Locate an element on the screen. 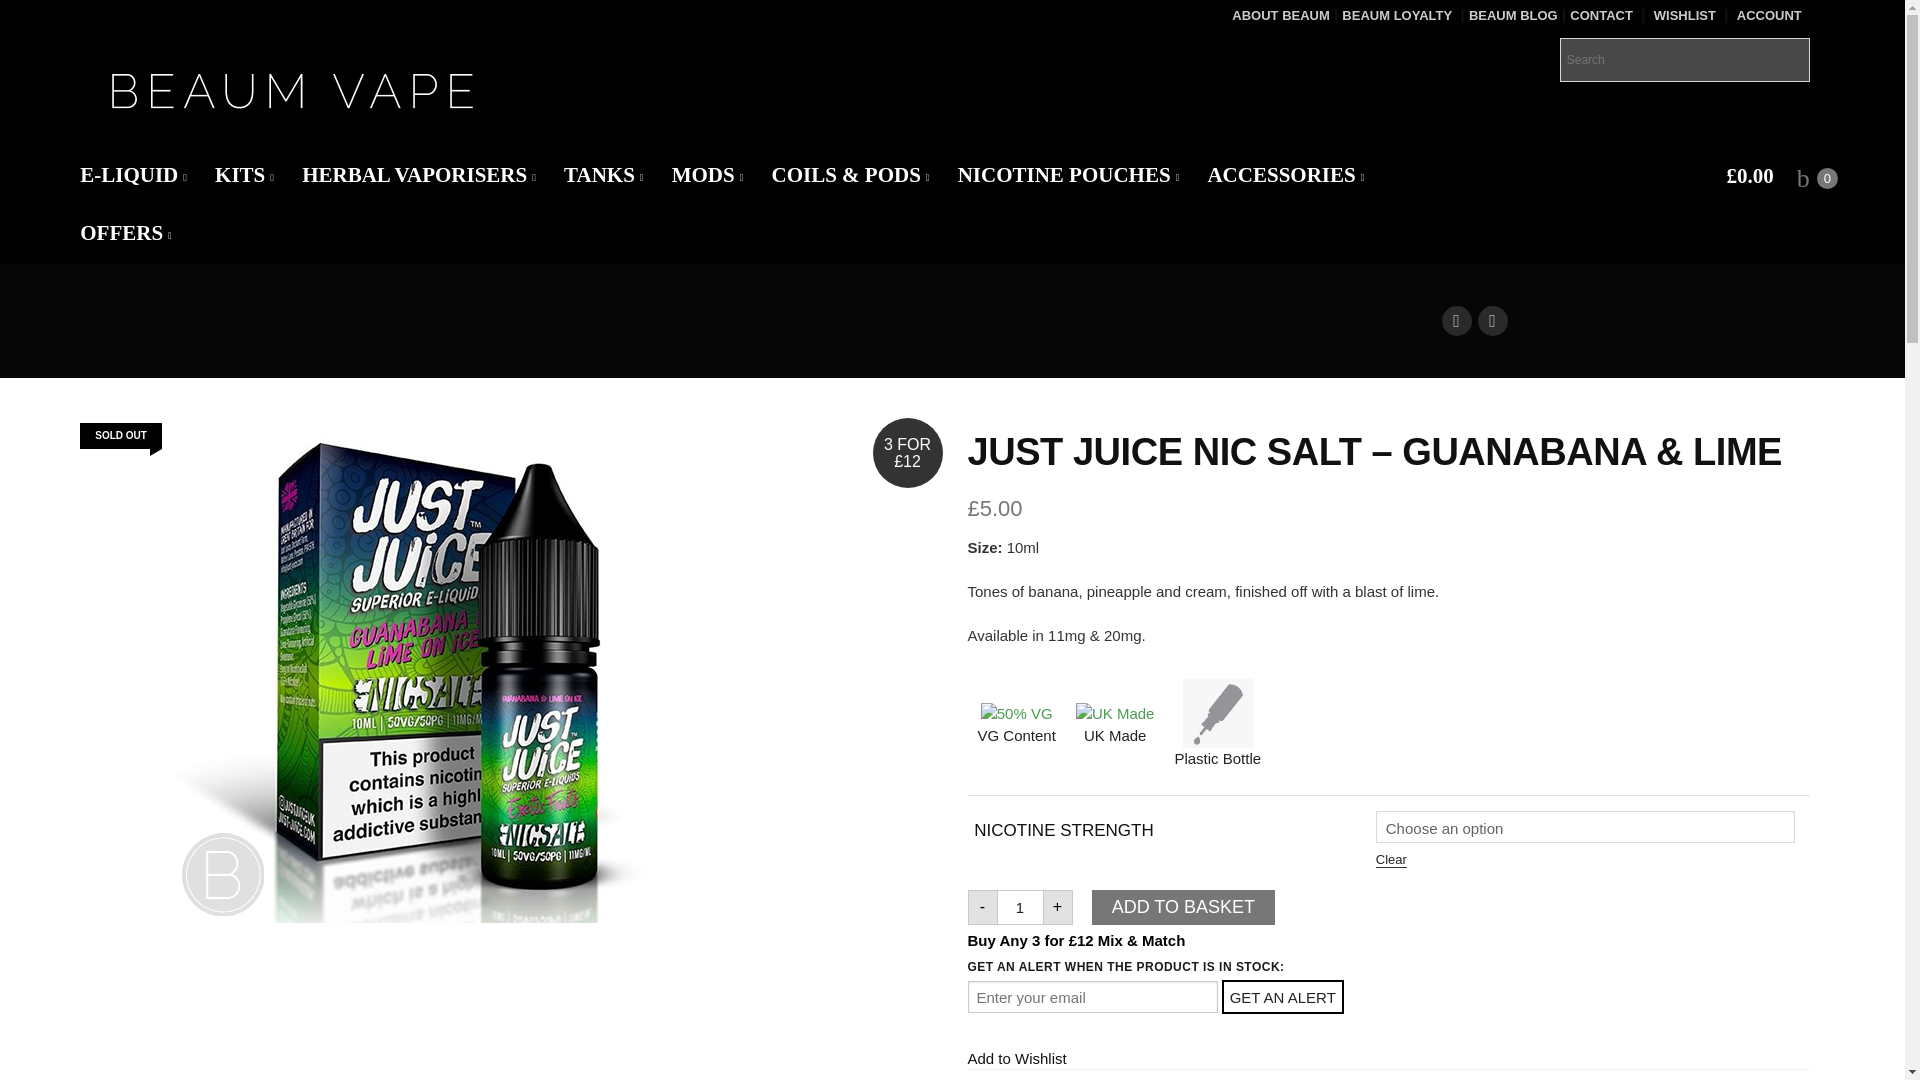  ACCOUNT is located at coordinates (1770, 14).